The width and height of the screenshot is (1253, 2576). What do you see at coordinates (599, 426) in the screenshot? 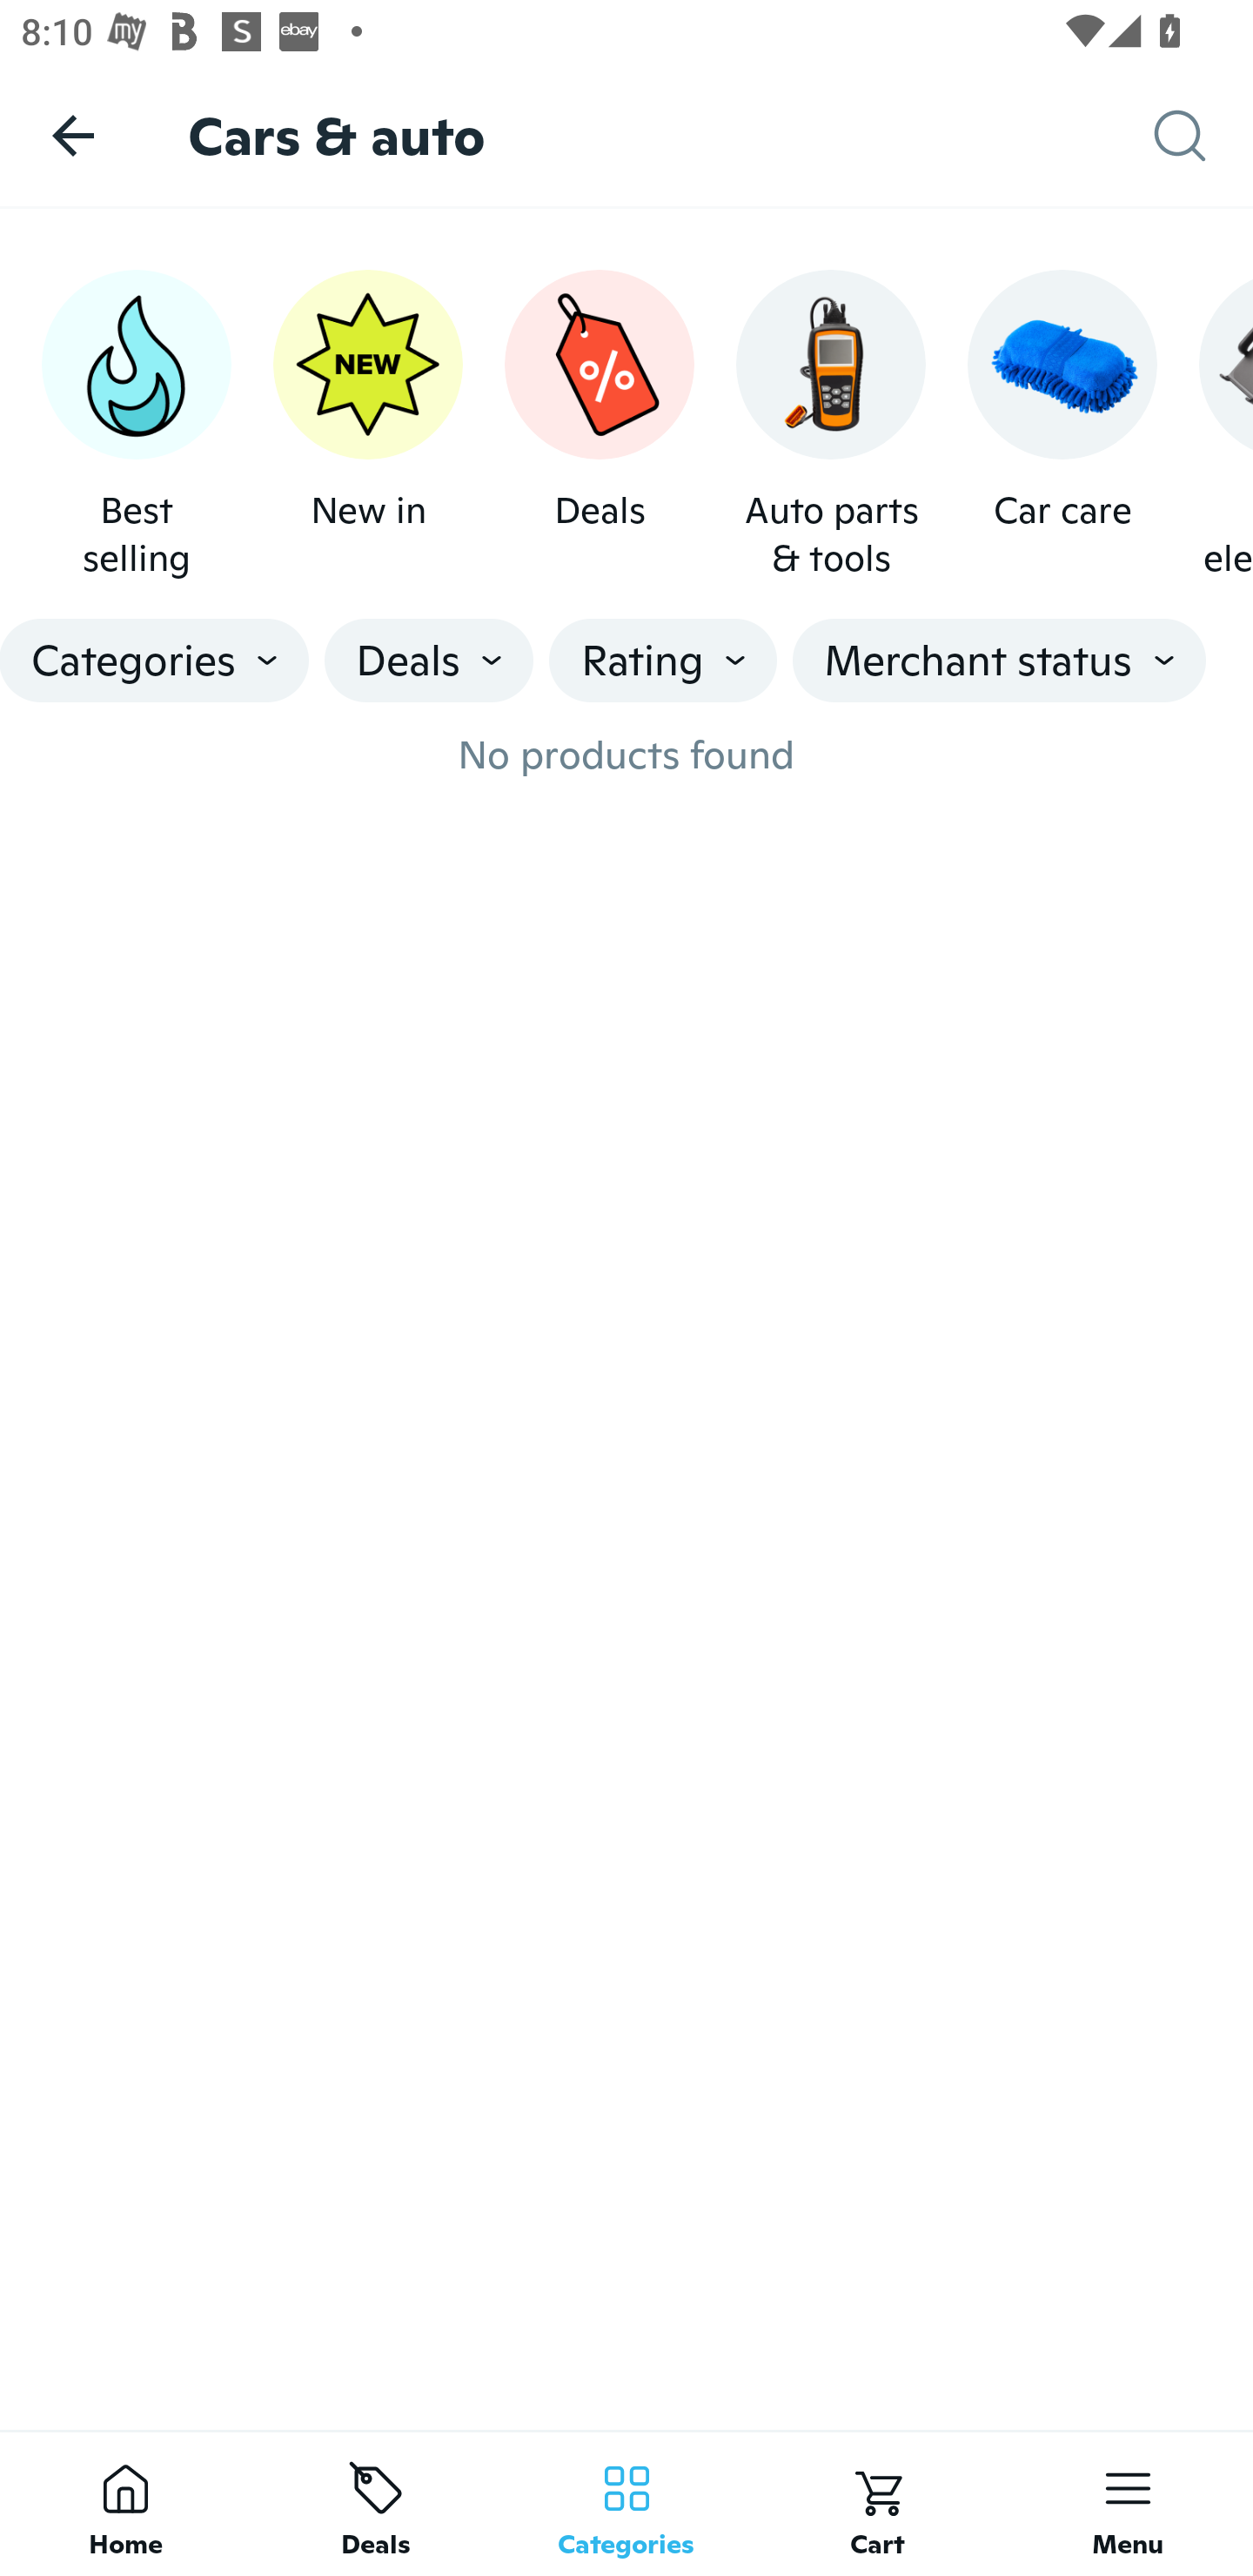
I see `Deals` at bounding box center [599, 426].